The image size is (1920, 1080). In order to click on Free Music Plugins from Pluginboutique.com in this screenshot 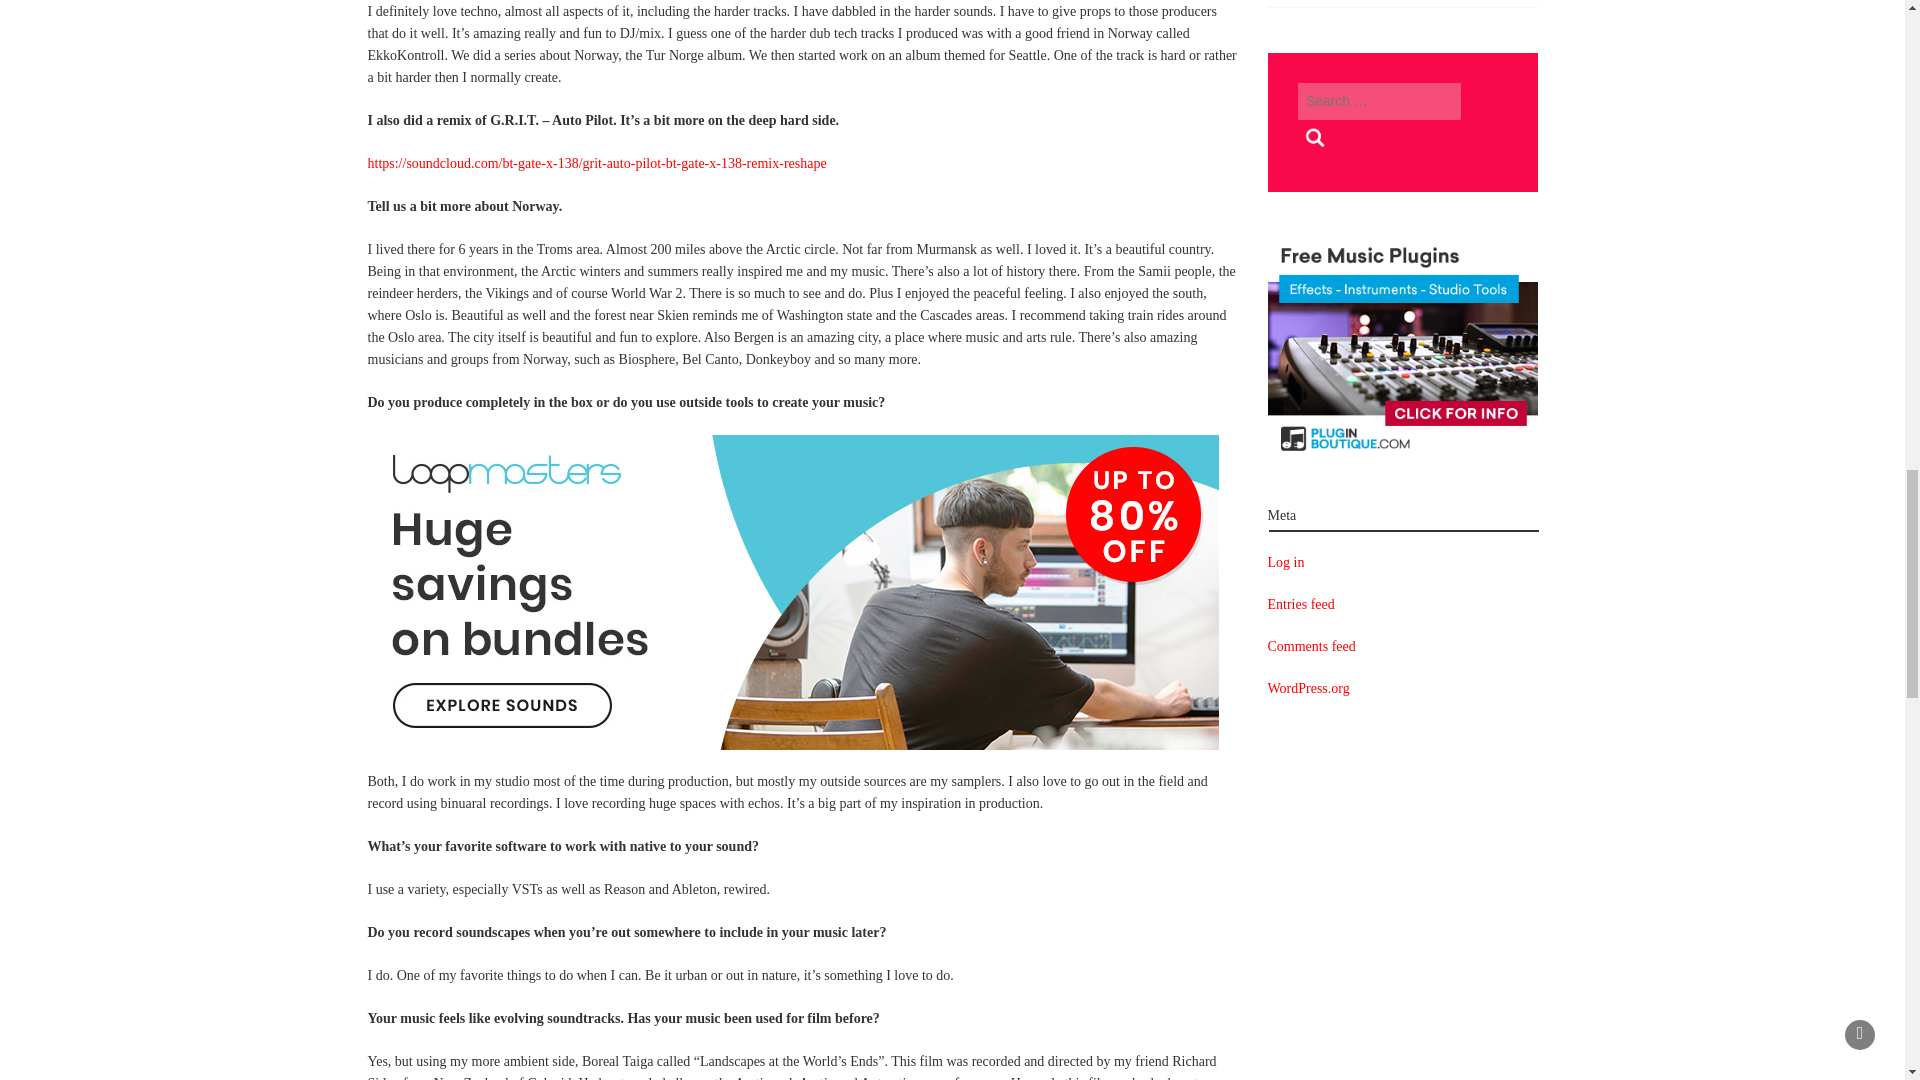, I will do `click(1402, 349)`.